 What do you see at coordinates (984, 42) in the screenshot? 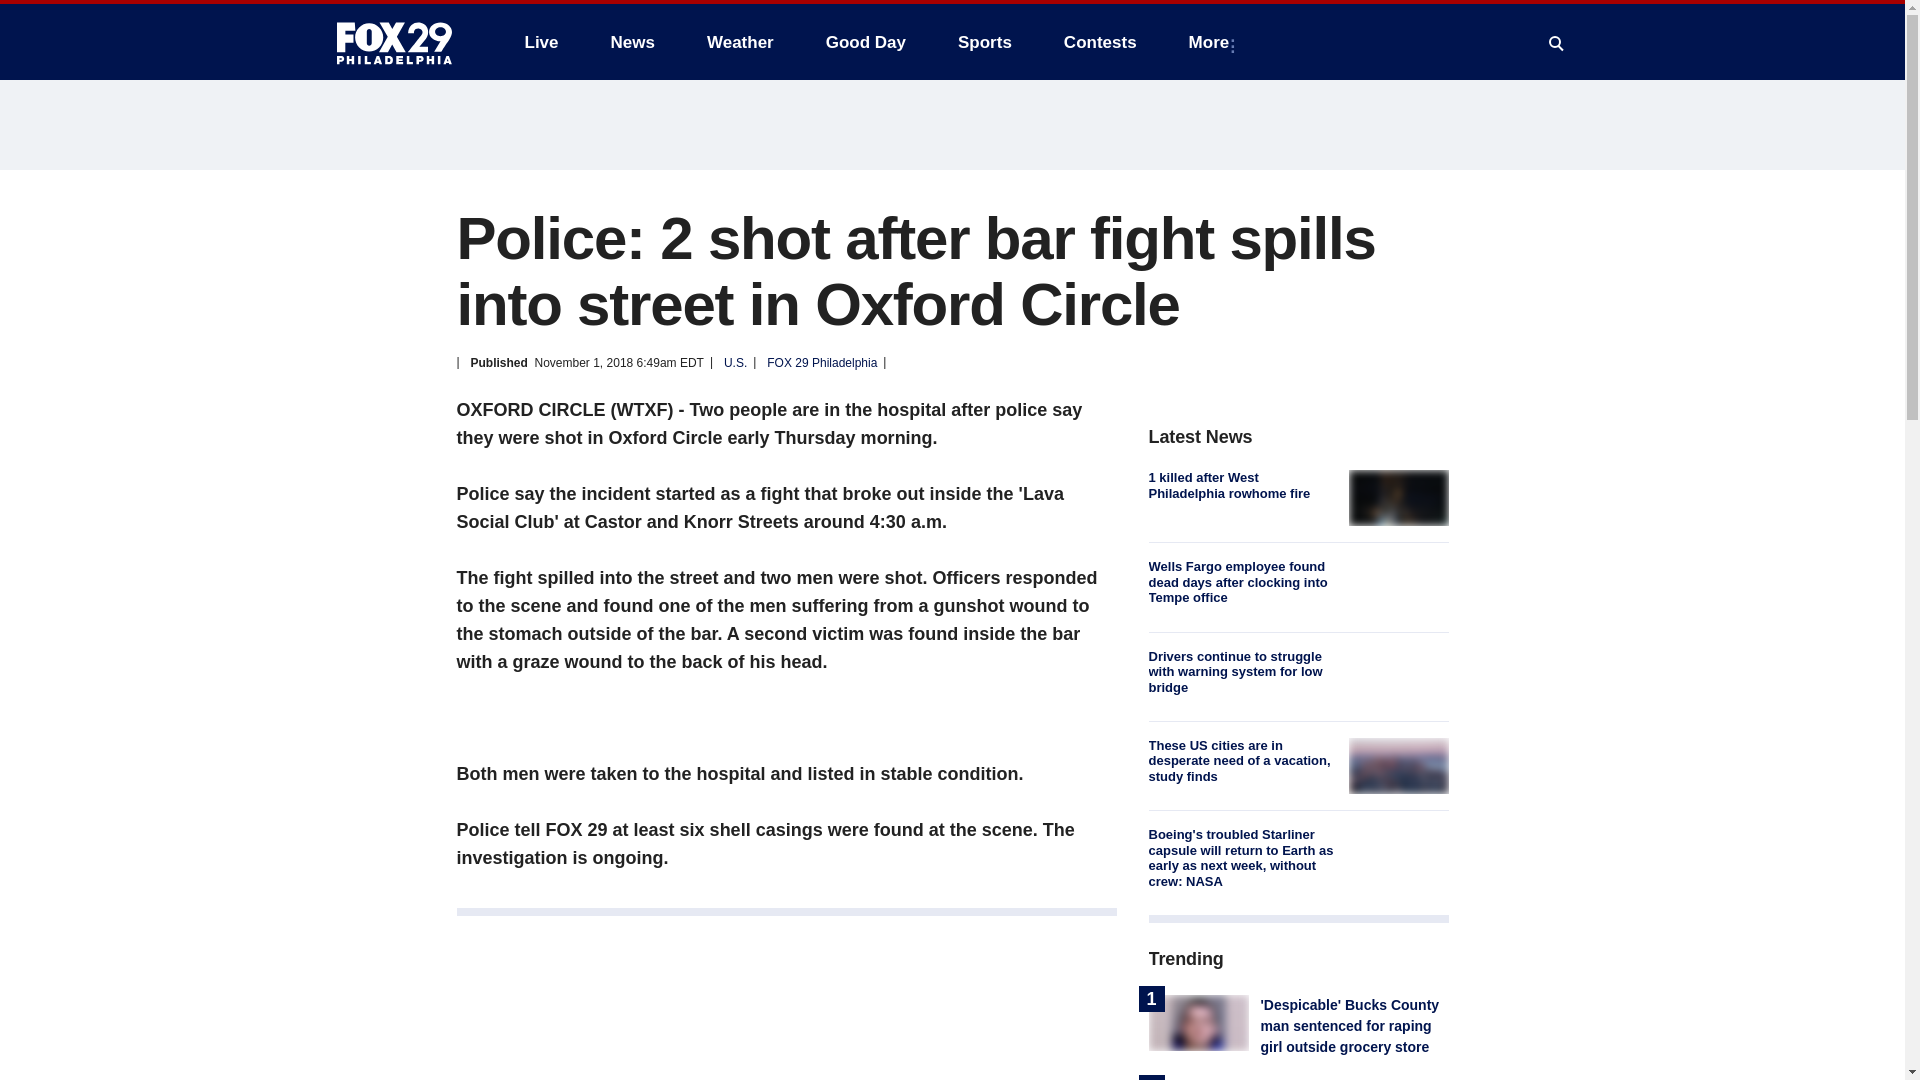
I see `Sports` at bounding box center [984, 42].